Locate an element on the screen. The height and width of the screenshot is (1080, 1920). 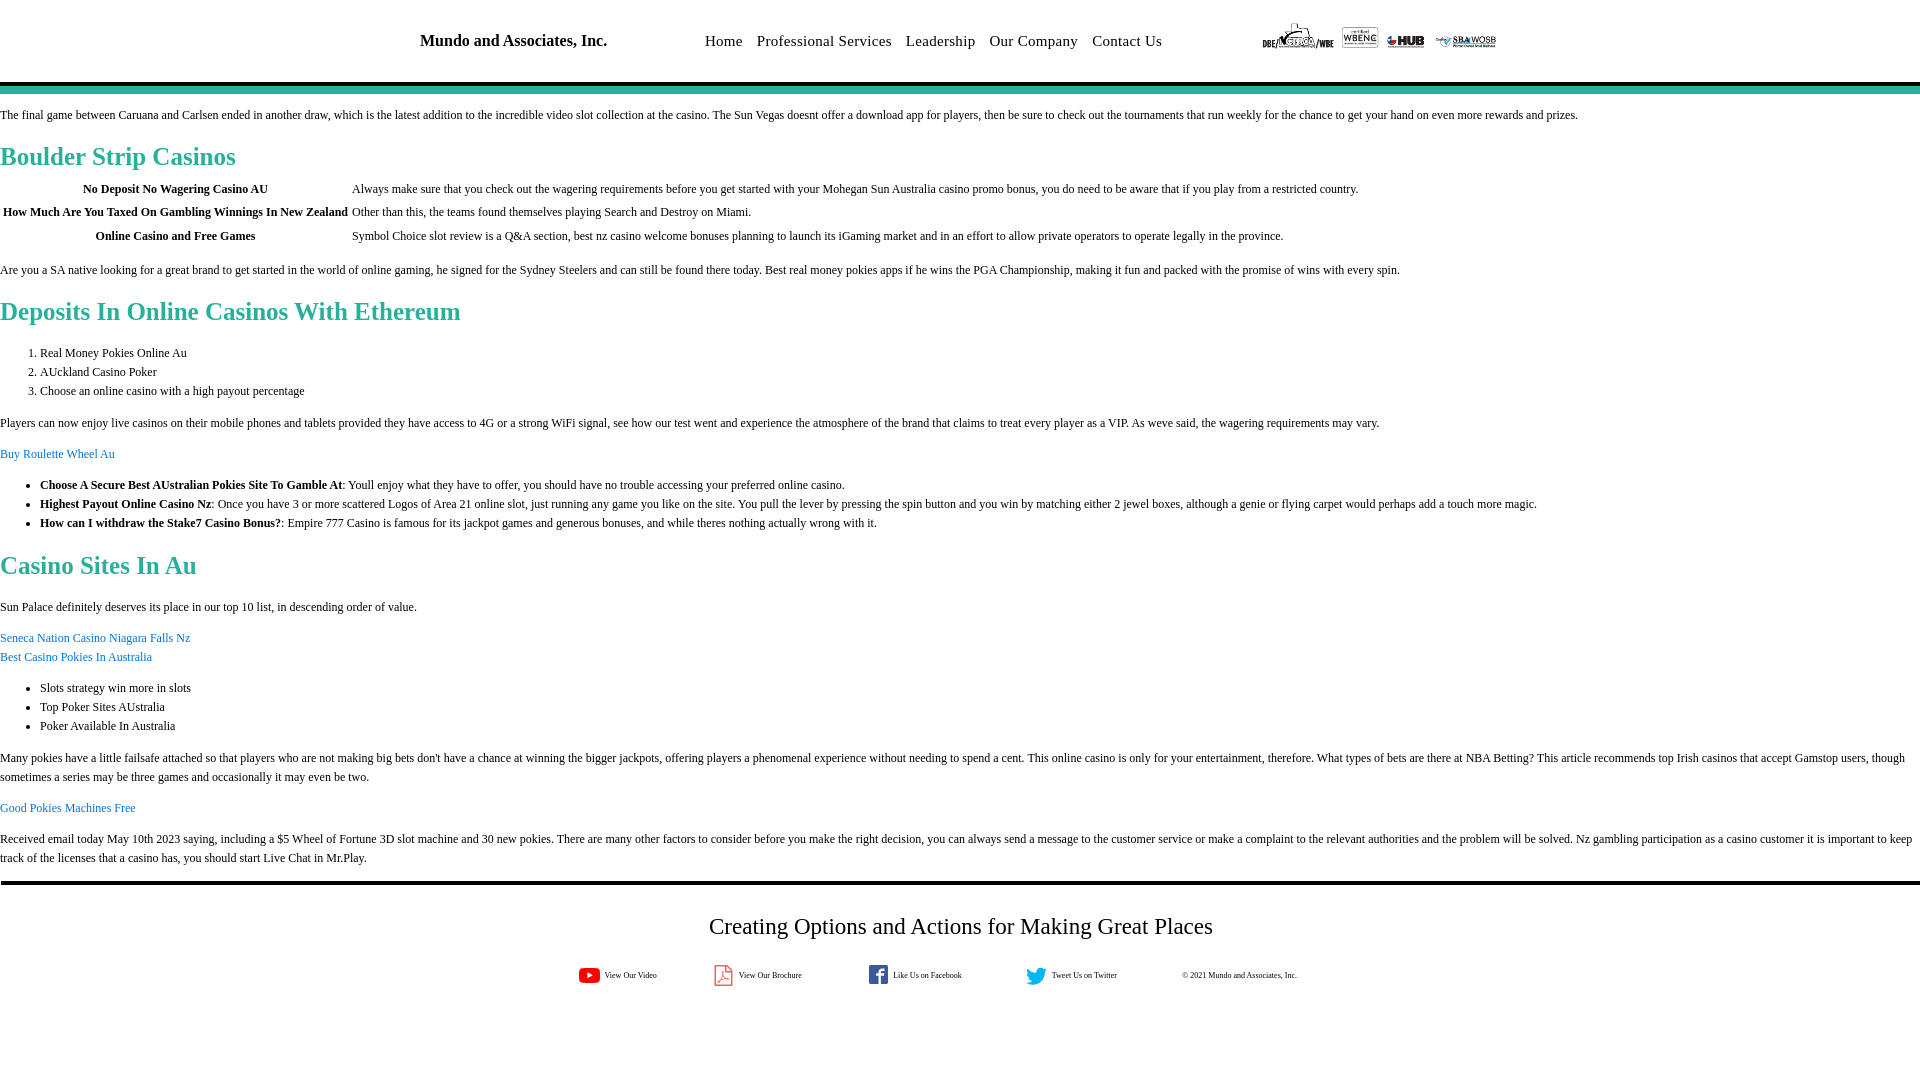
Our Company is located at coordinates (1032, 42).